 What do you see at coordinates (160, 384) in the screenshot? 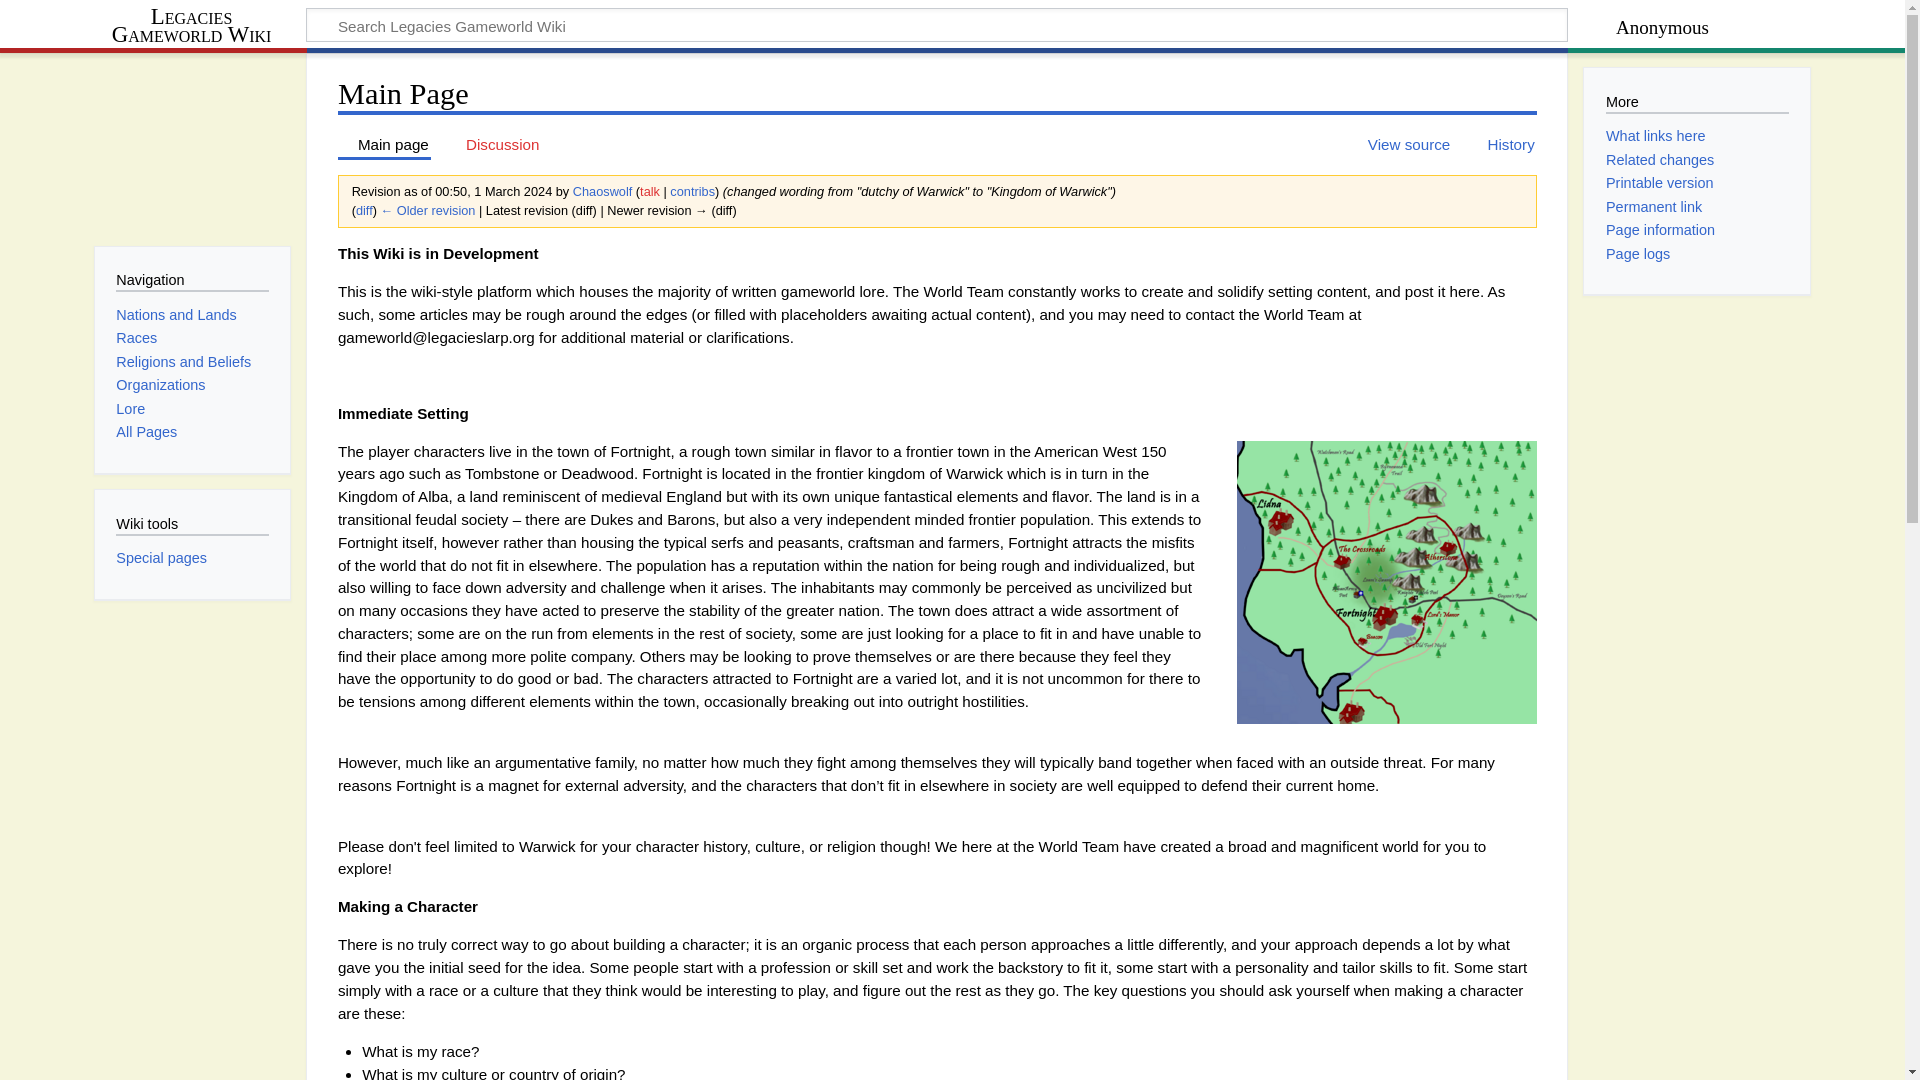
I see `Organizations` at bounding box center [160, 384].